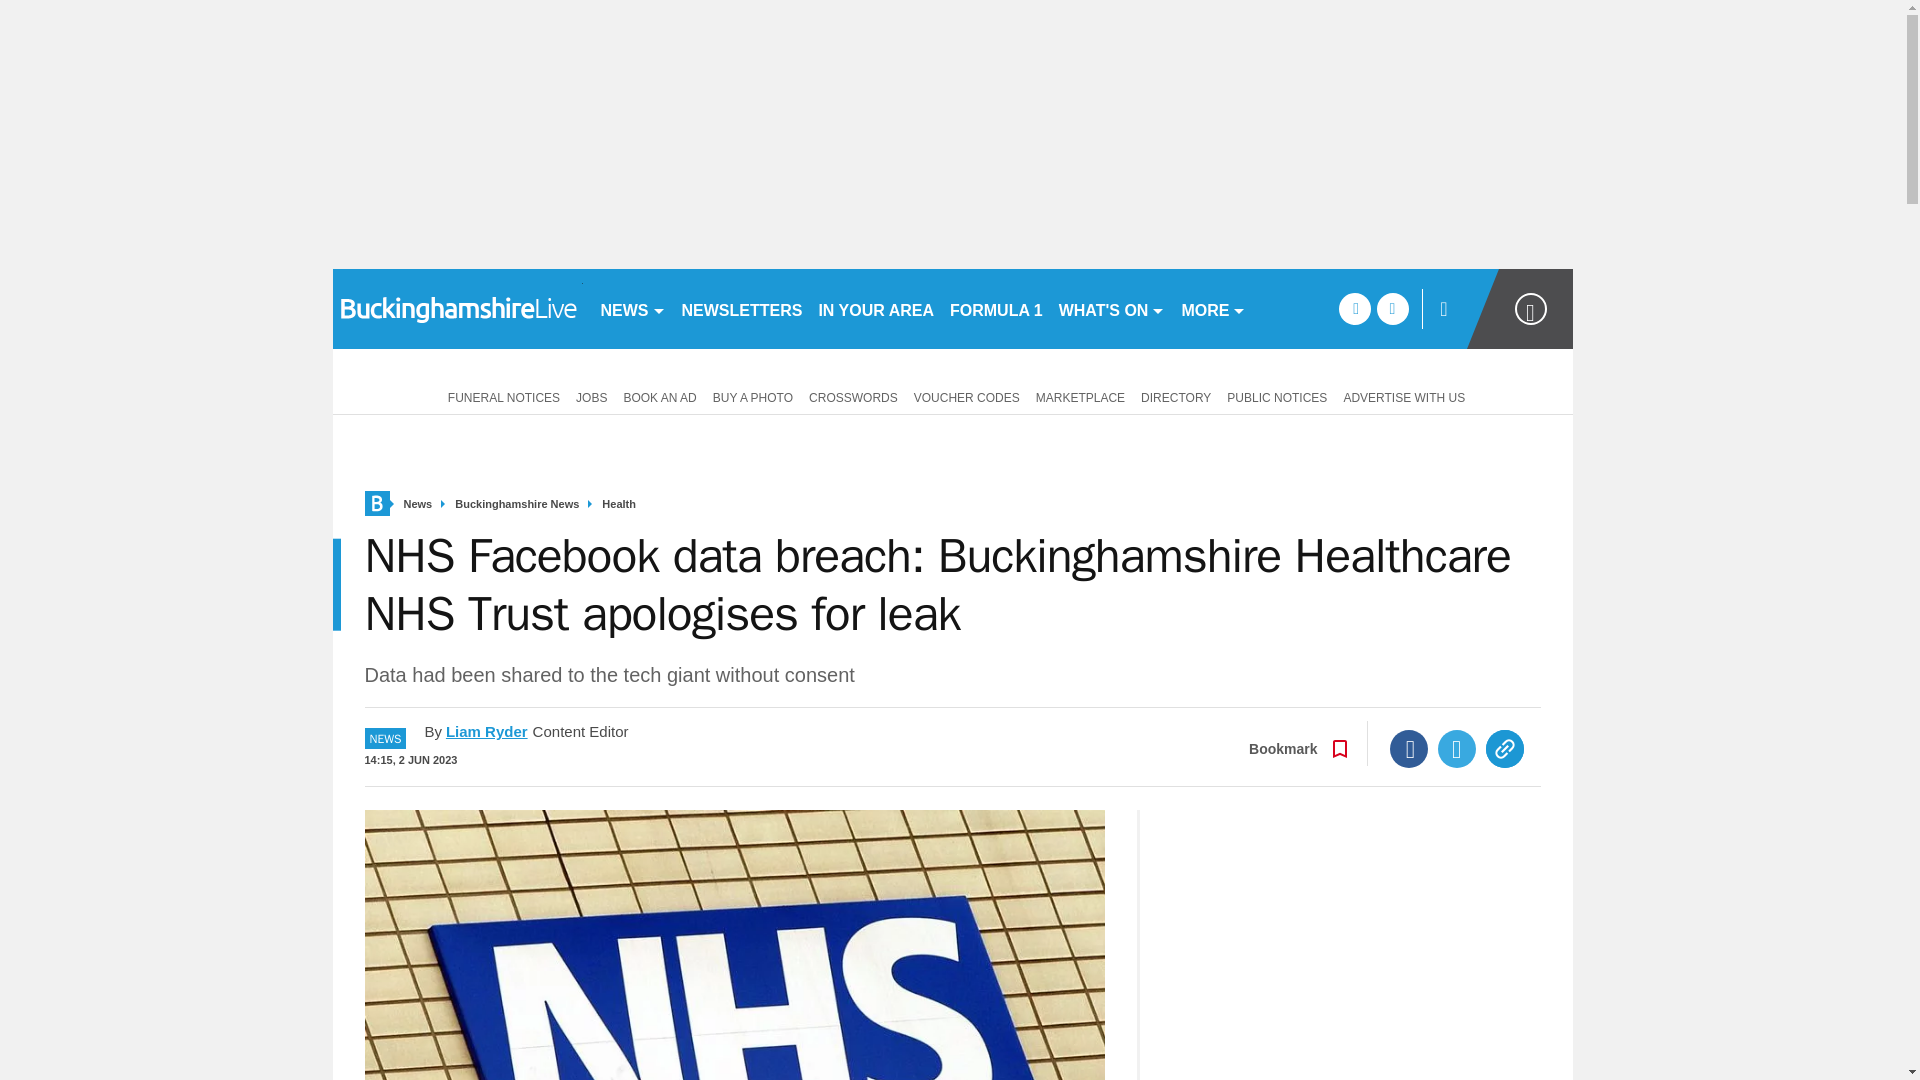  What do you see at coordinates (742, 308) in the screenshot?
I see `NEWSLETTERS` at bounding box center [742, 308].